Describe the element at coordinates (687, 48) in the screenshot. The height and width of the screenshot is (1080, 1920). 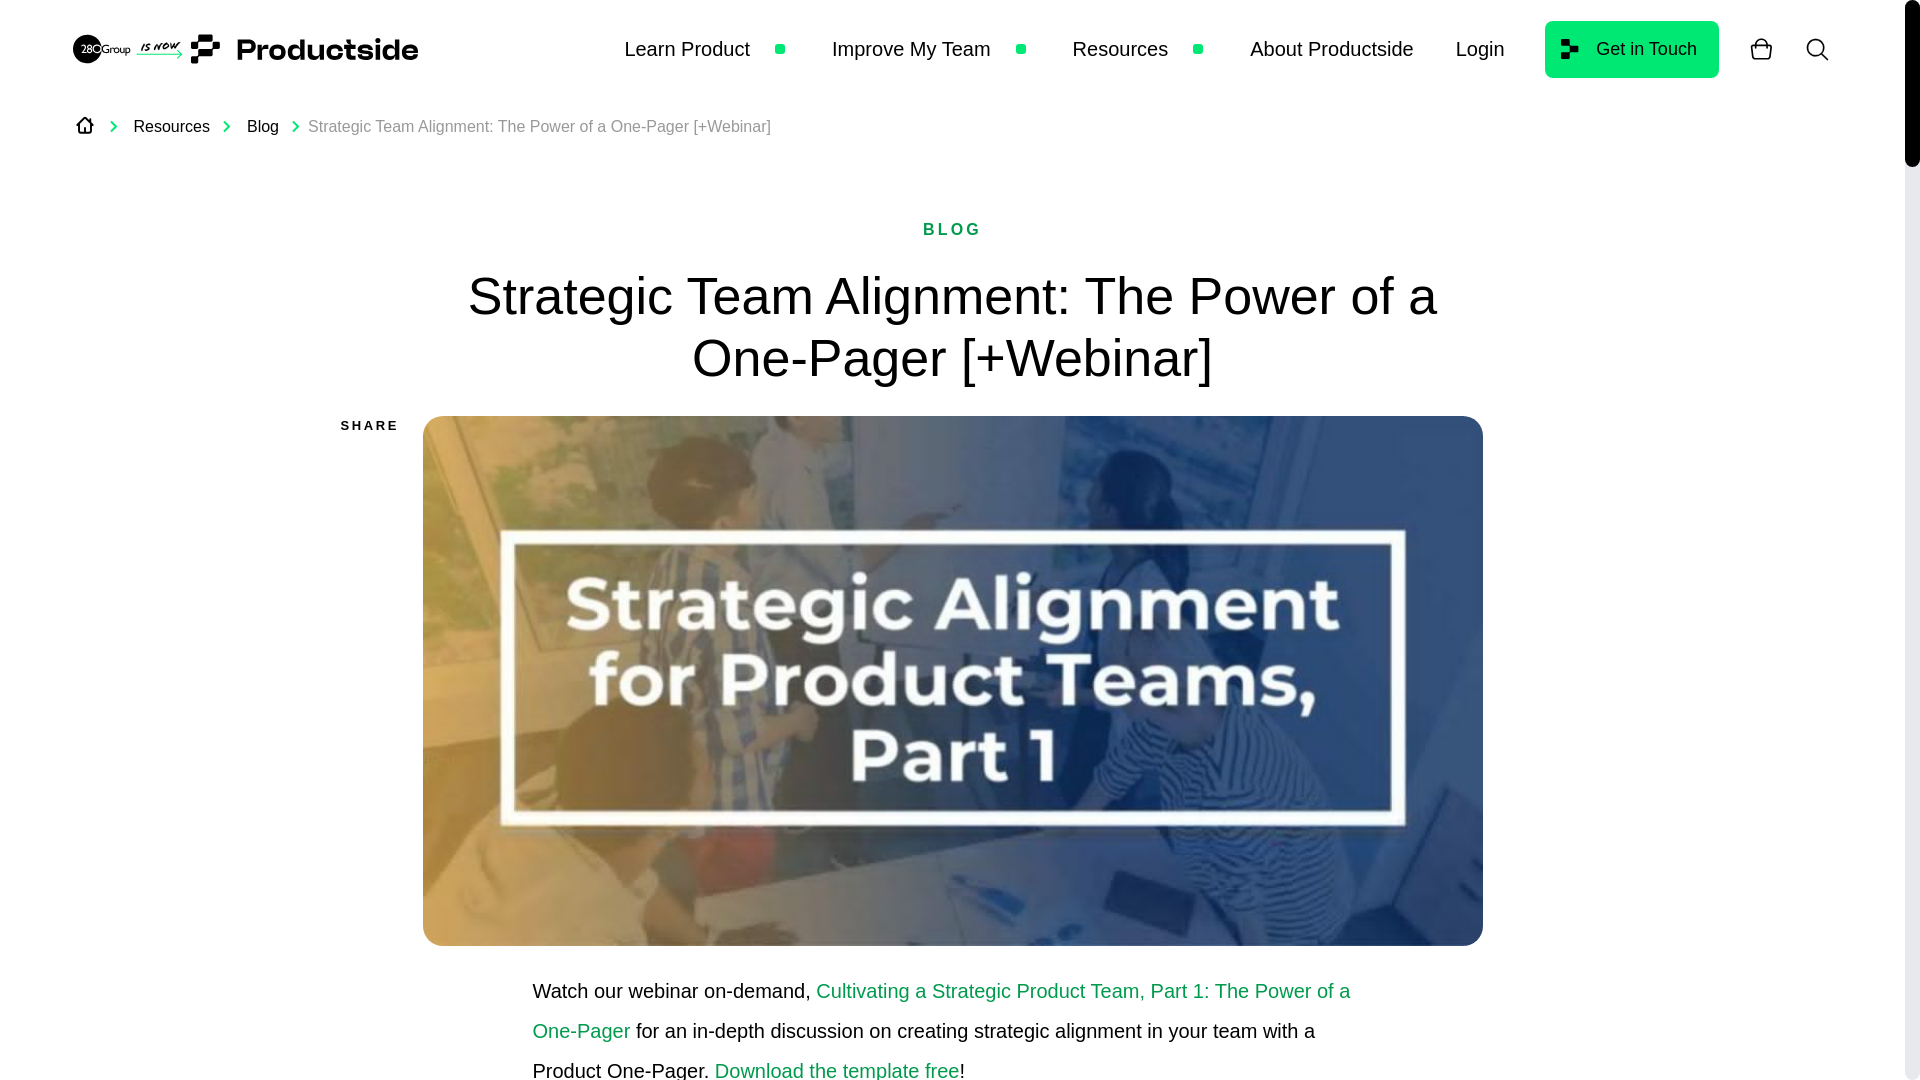
I see `Learn Product` at that location.